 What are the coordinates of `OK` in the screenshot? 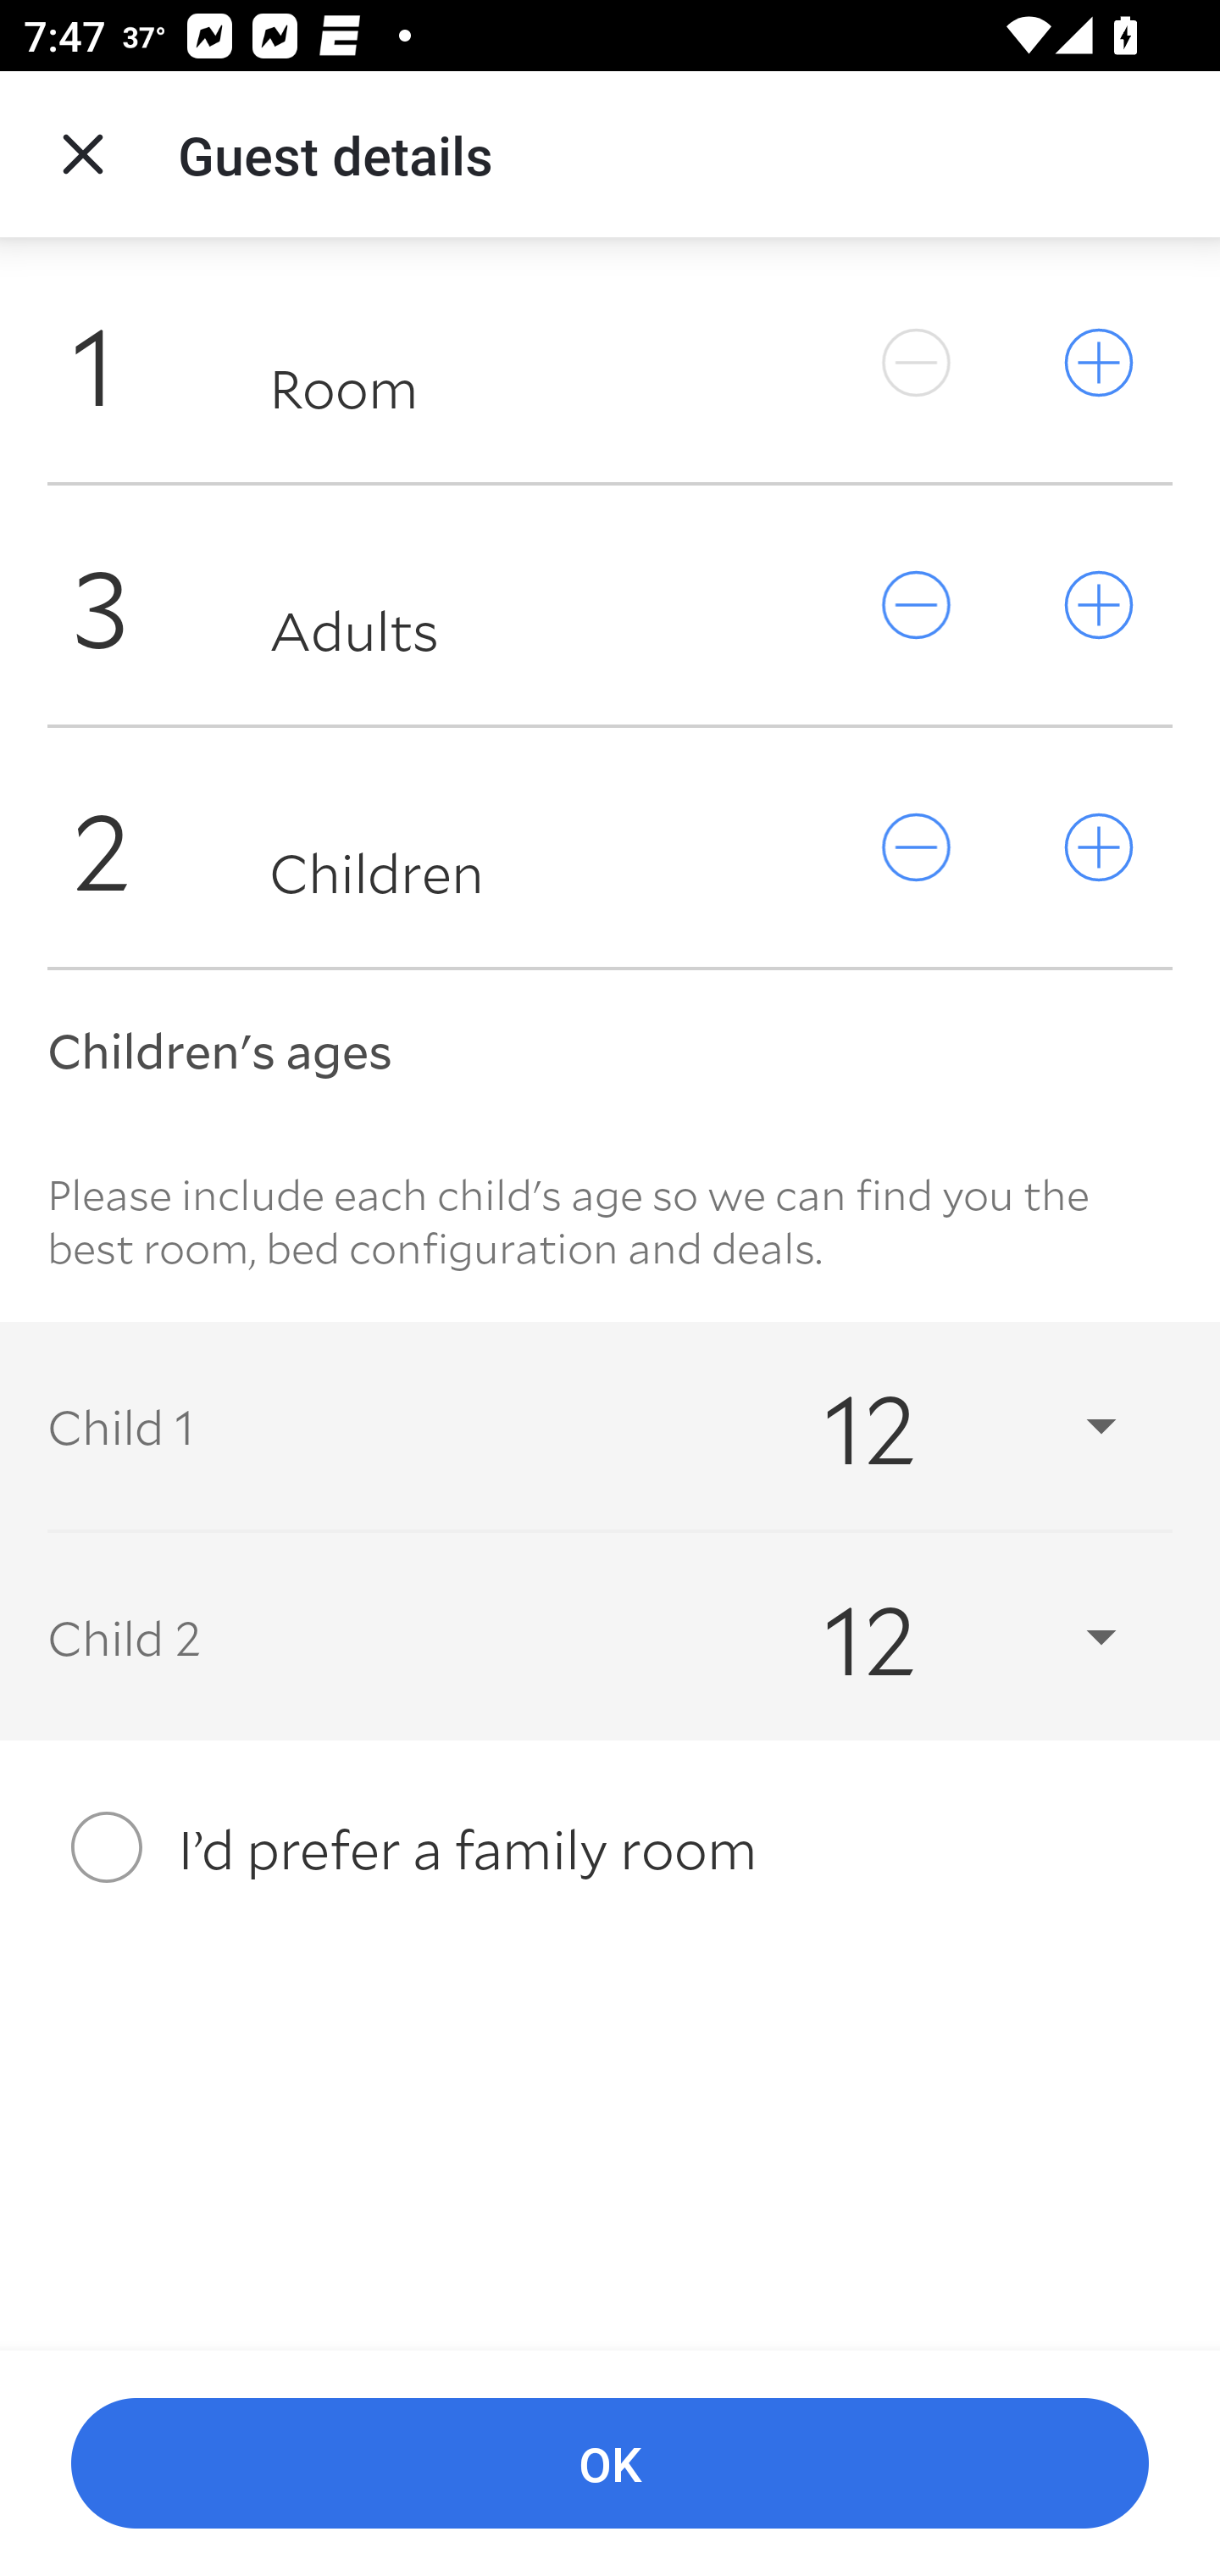 It's located at (610, 2464).